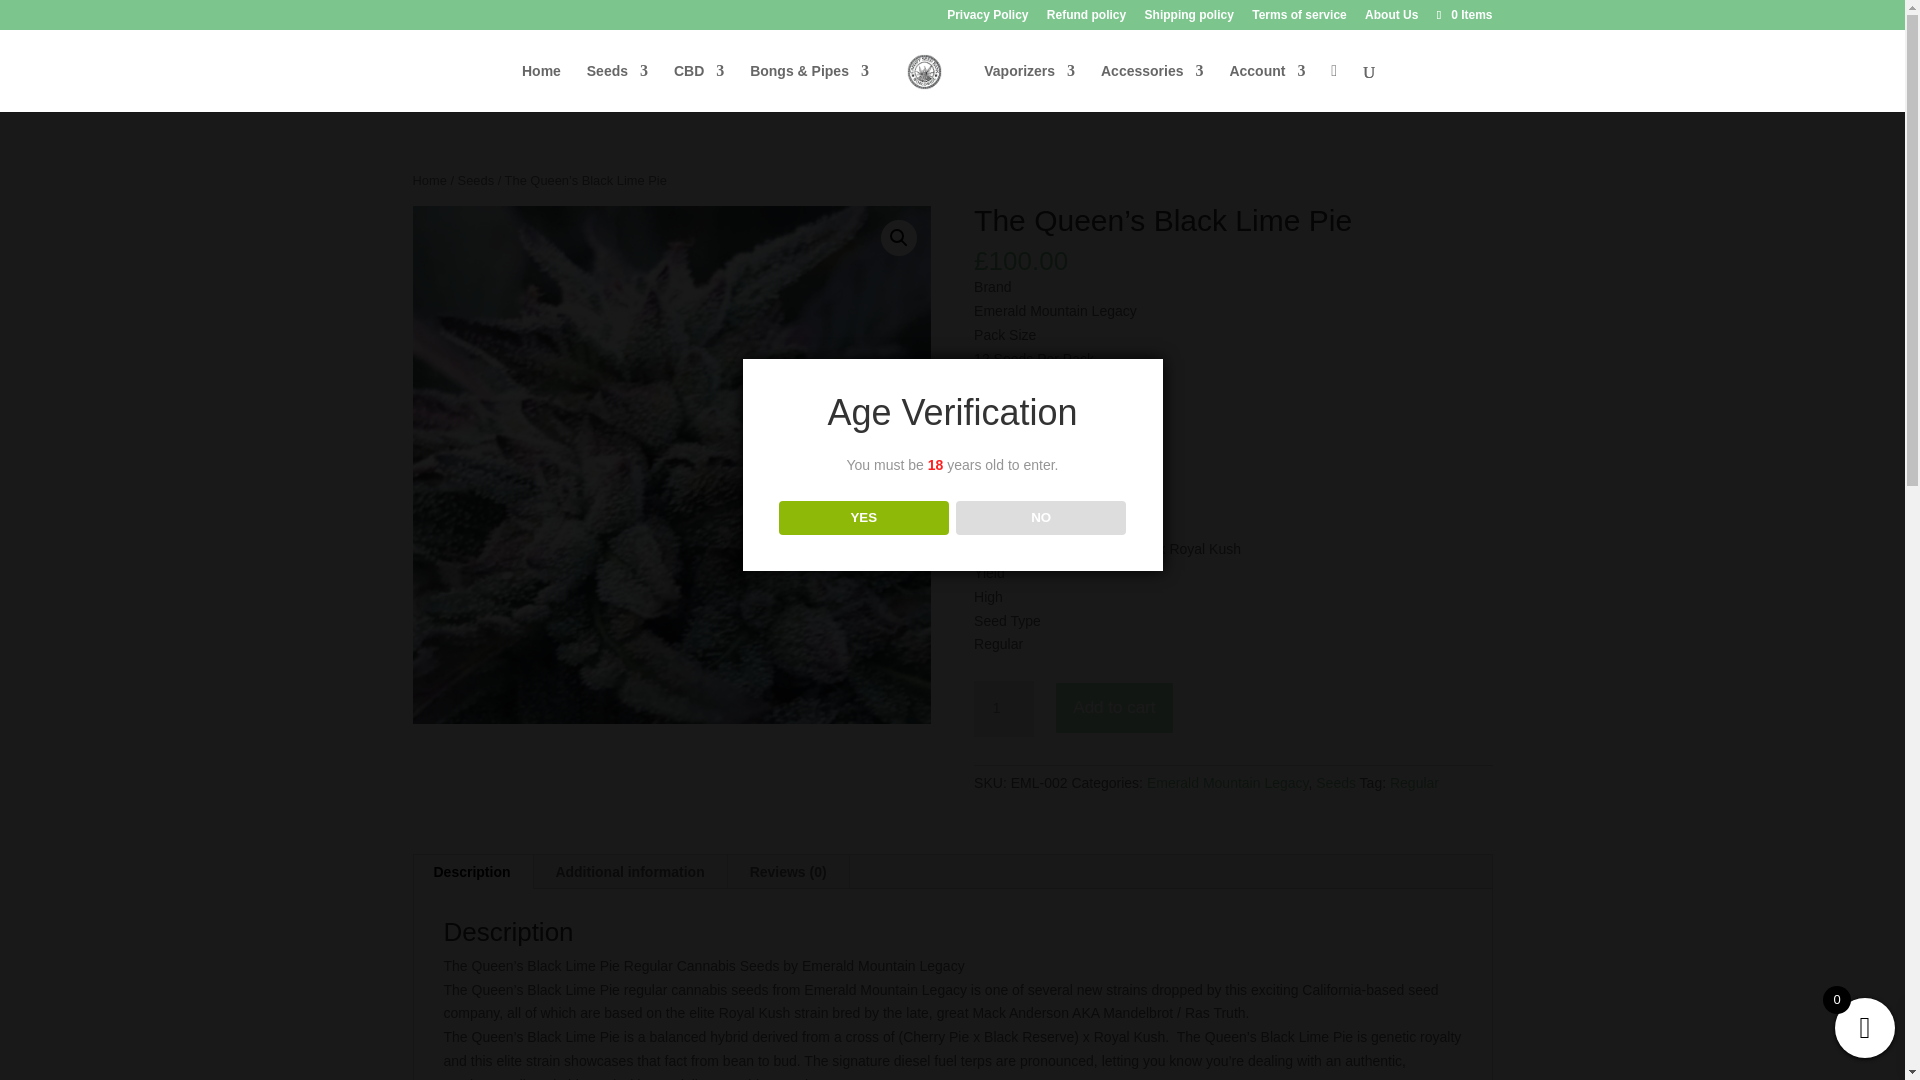 This screenshot has height=1080, width=1920. I want to click on Accessories, so click(1152, 87).